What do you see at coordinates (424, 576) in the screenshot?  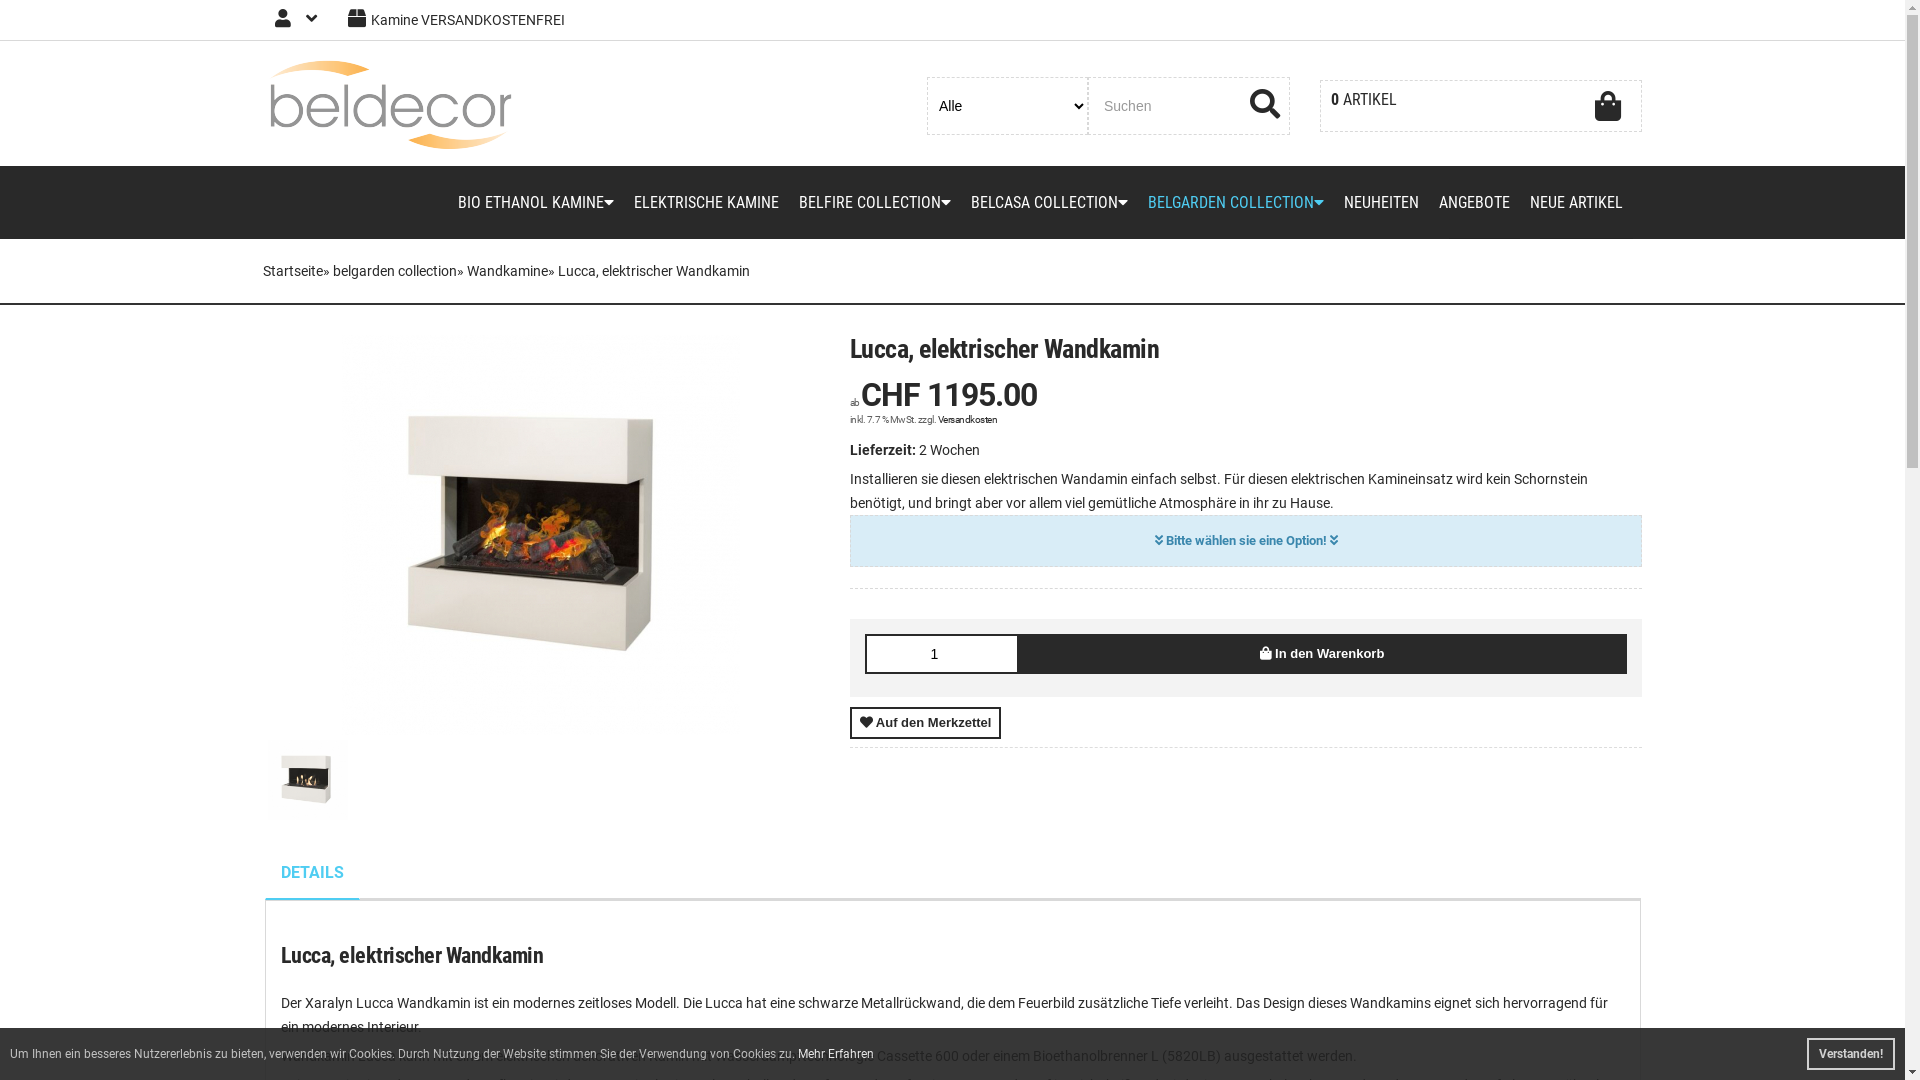 I see `Liefer- und Versandkosten` at bounding box center [424, 576].